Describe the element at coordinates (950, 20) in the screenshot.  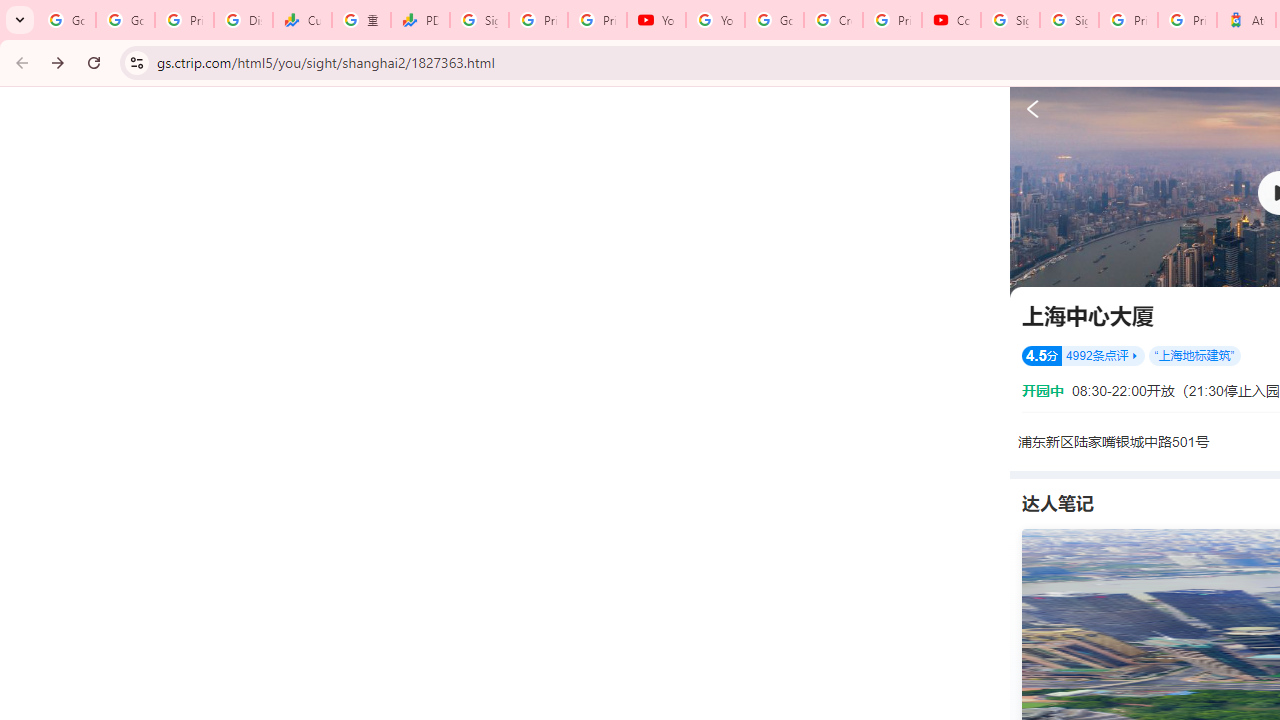
I see `Content Creator Programs & Opportunities - YouTube Creators` at that location.